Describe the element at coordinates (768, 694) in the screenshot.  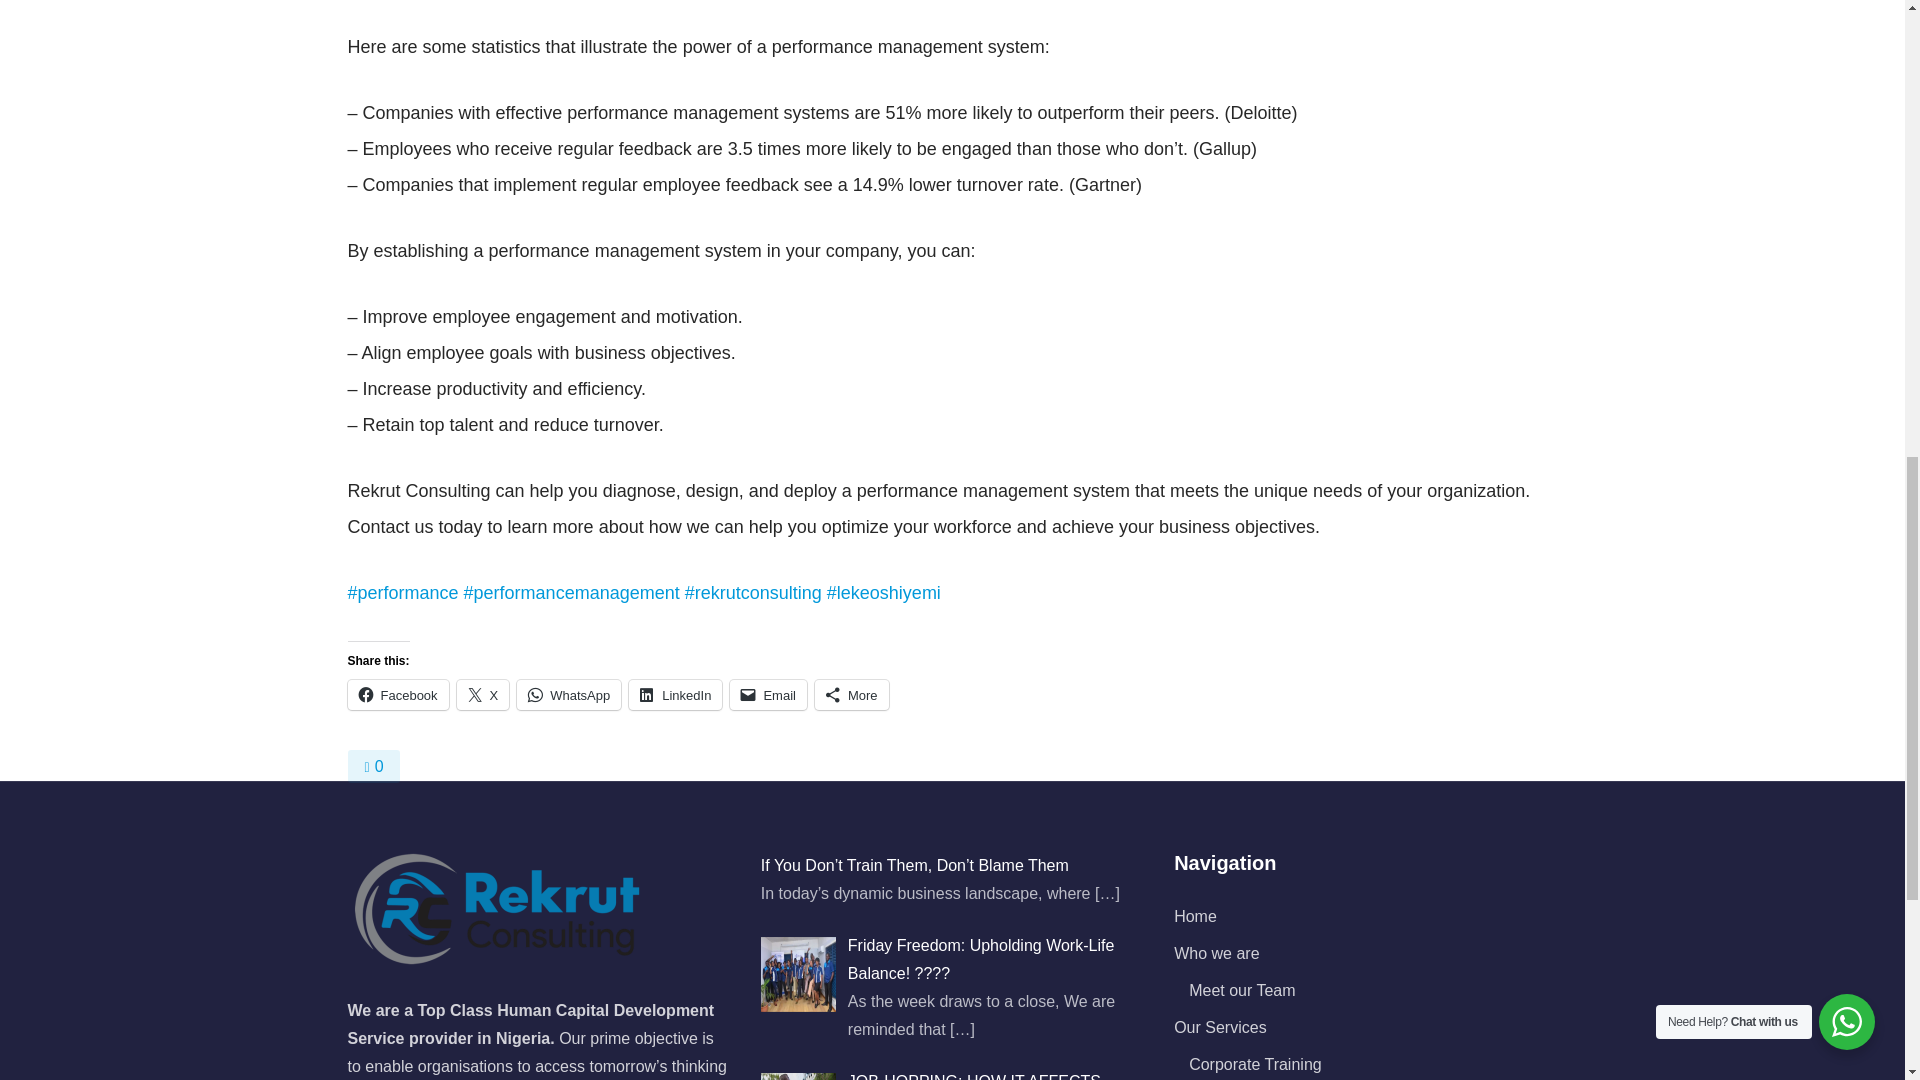
I see `Click to email a link to a friend` at that location.